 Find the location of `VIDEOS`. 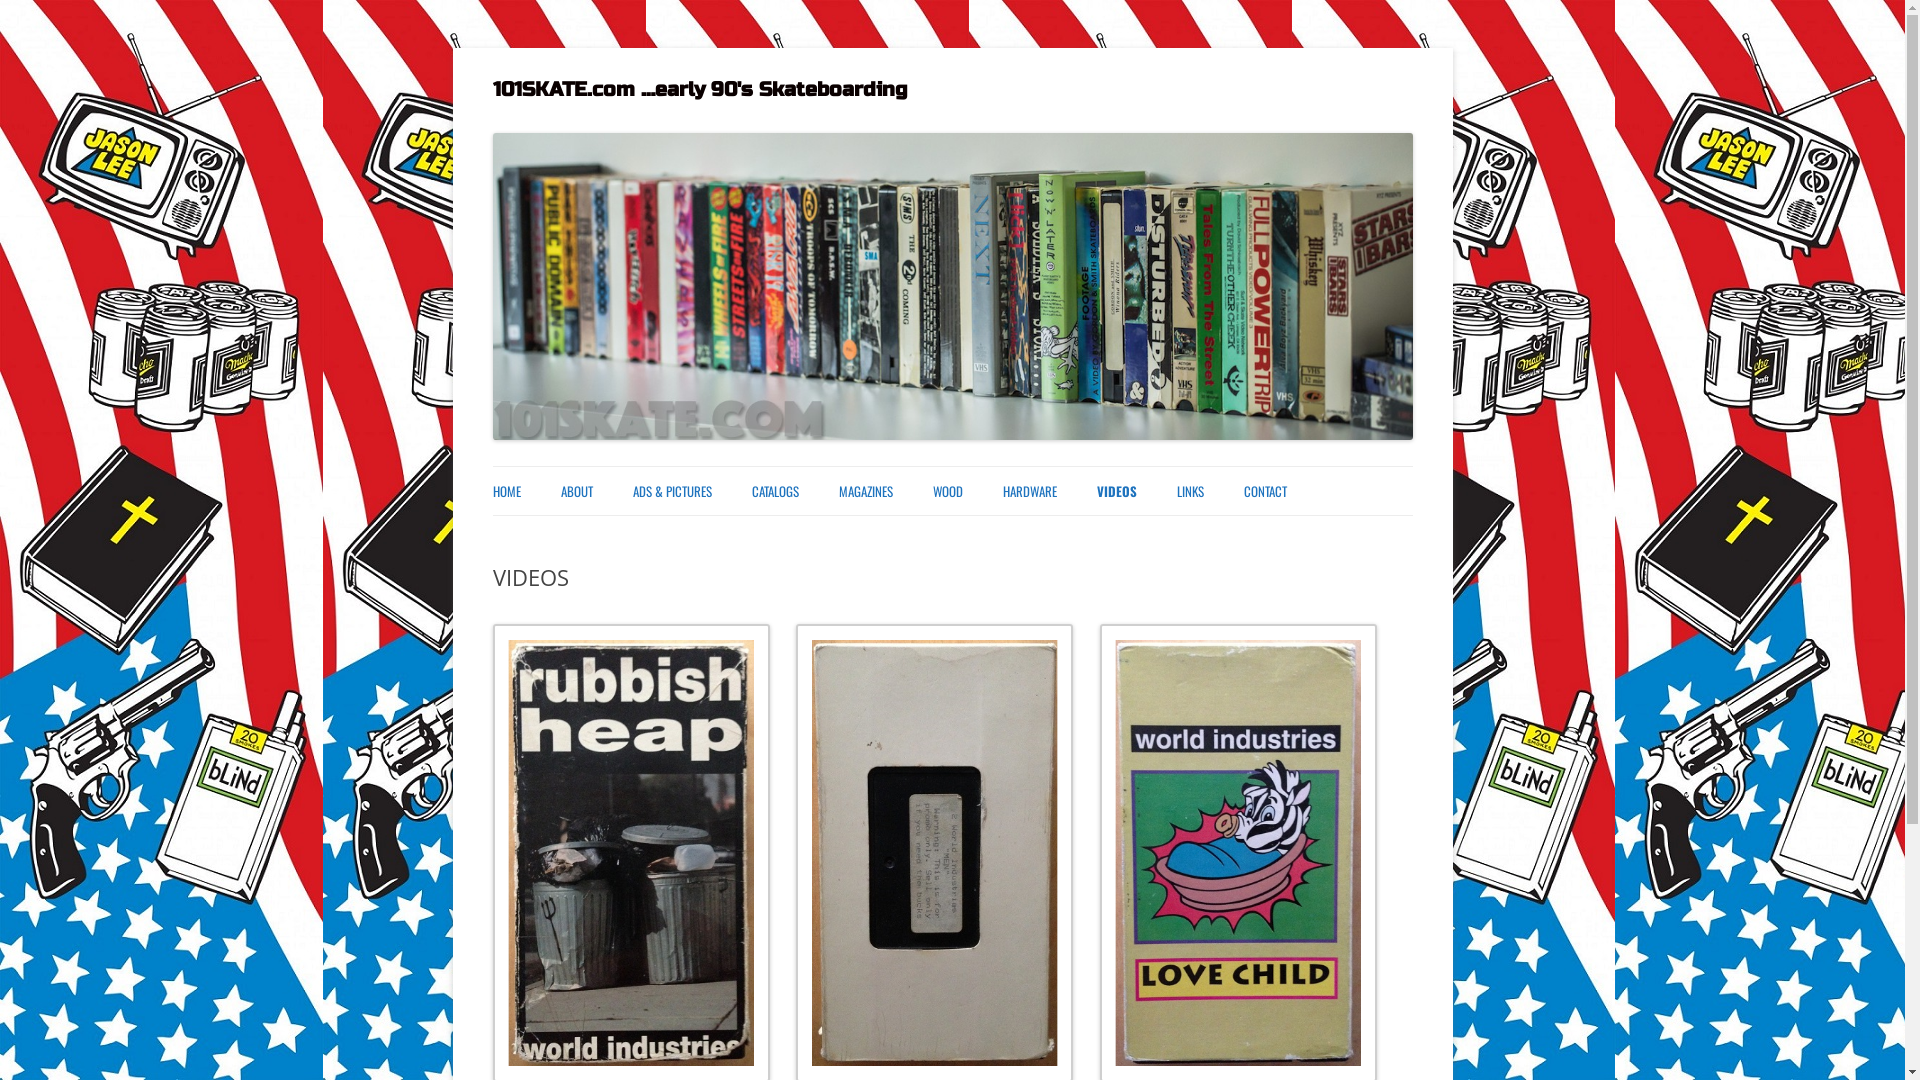

VIDEOS is located at coordinates (1116, 491).